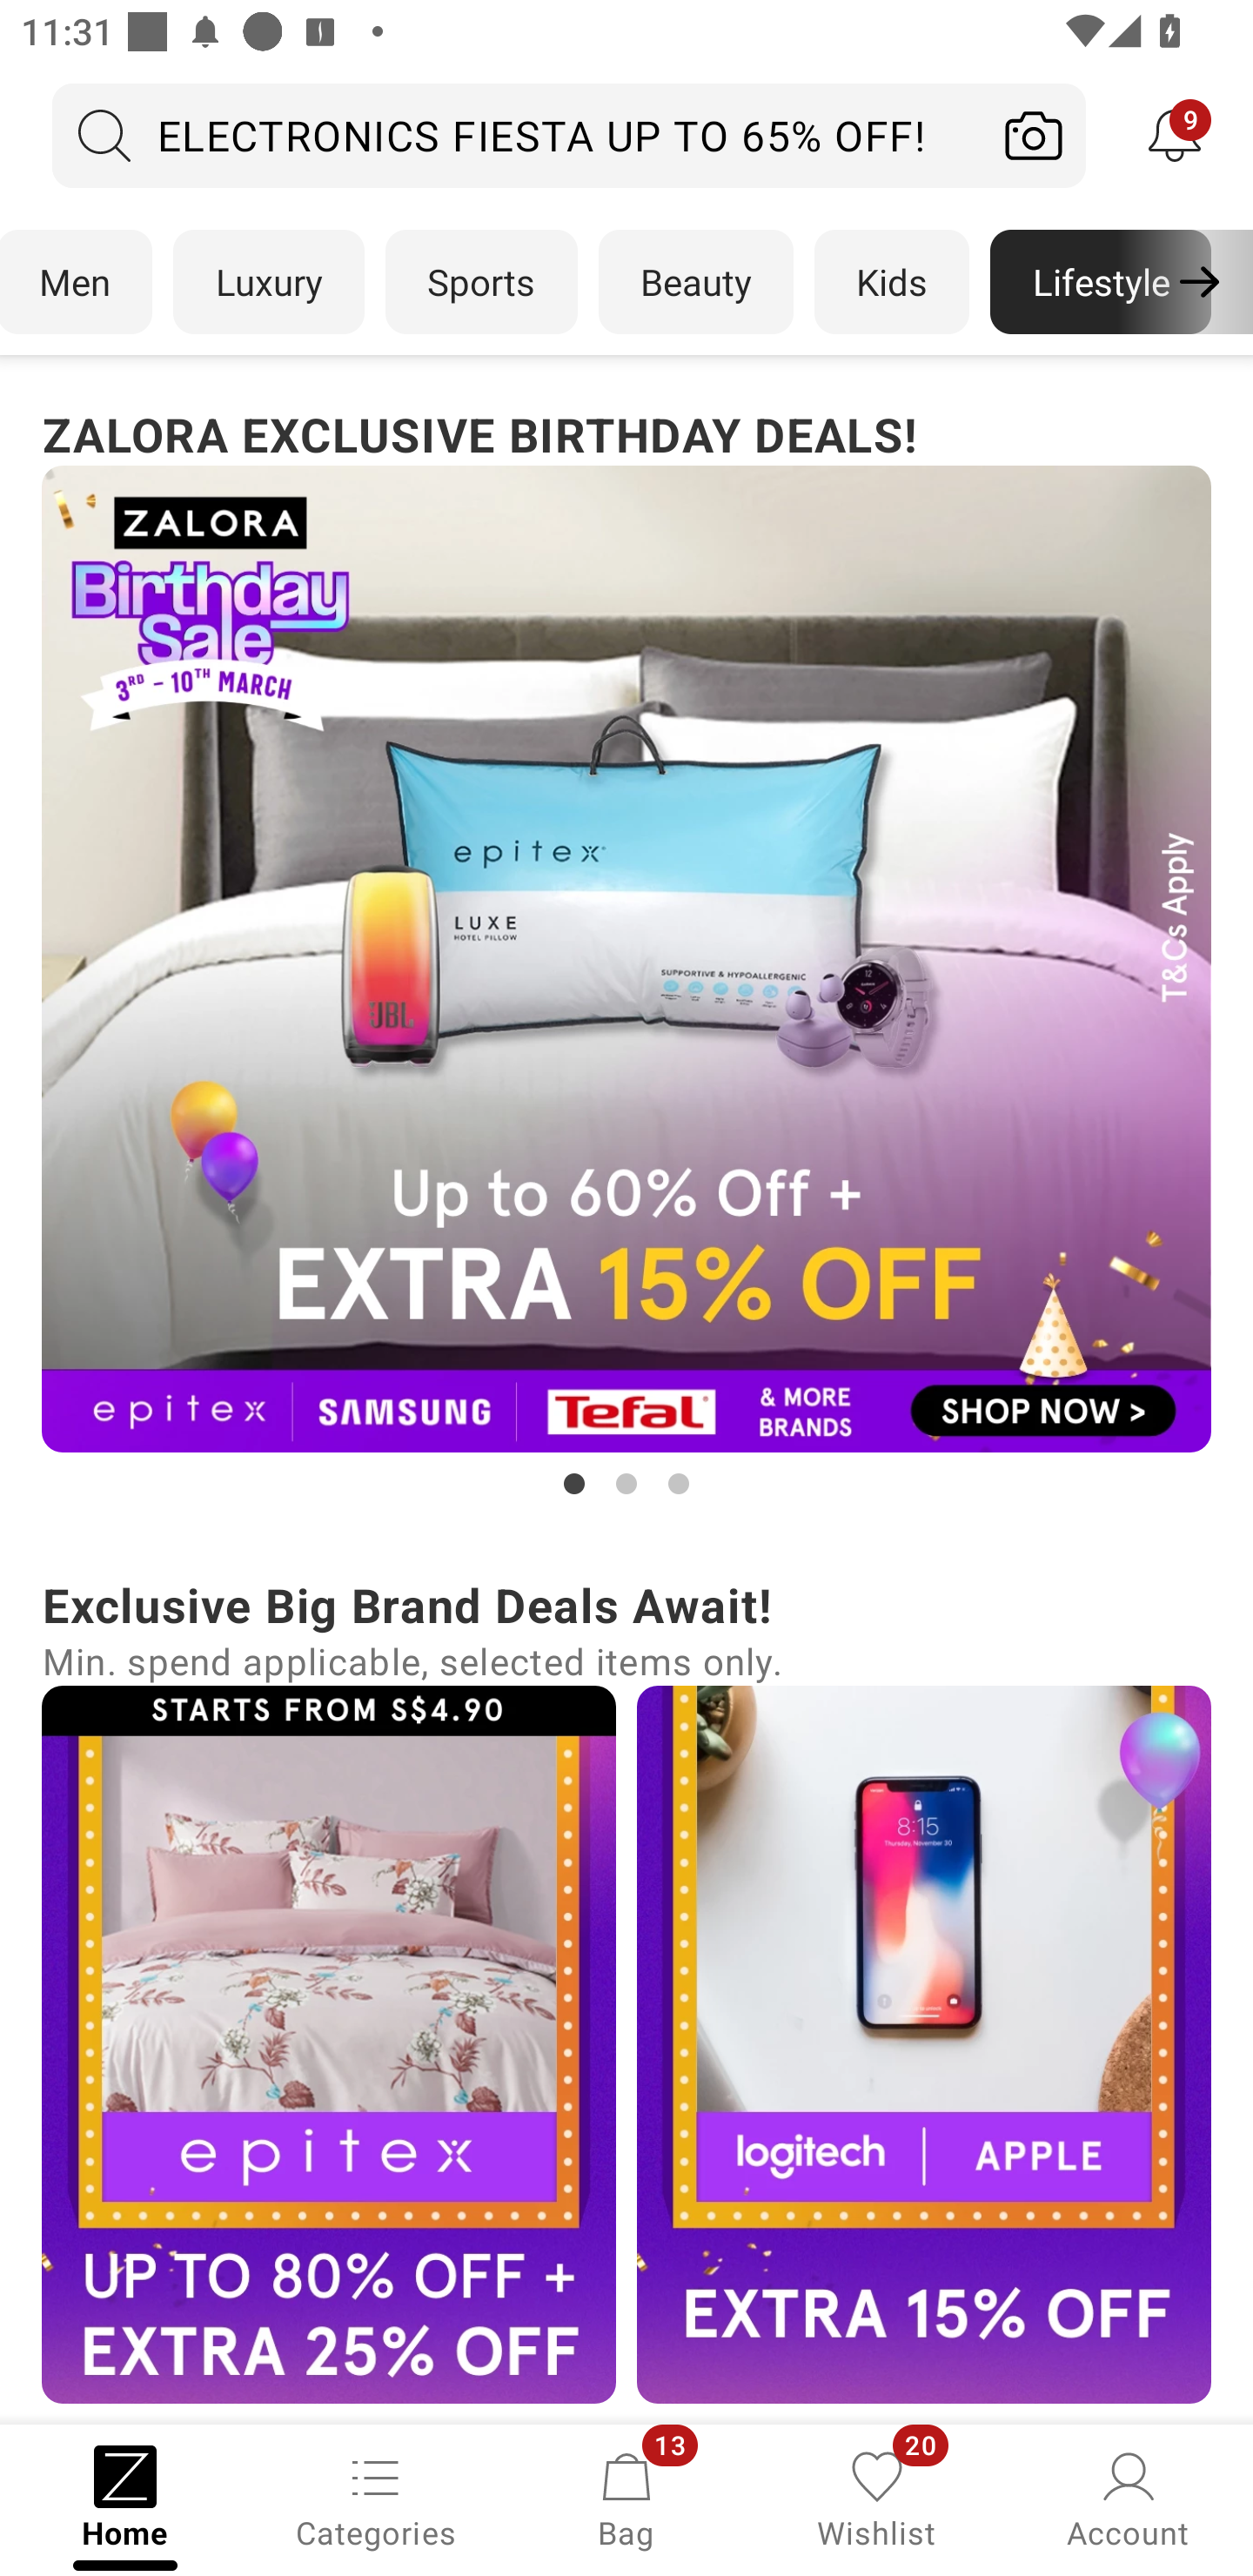  What do you see at coordinates (626, 959) in the screenshot?
I see `Campaign banner` at bounding box center [626, 959].